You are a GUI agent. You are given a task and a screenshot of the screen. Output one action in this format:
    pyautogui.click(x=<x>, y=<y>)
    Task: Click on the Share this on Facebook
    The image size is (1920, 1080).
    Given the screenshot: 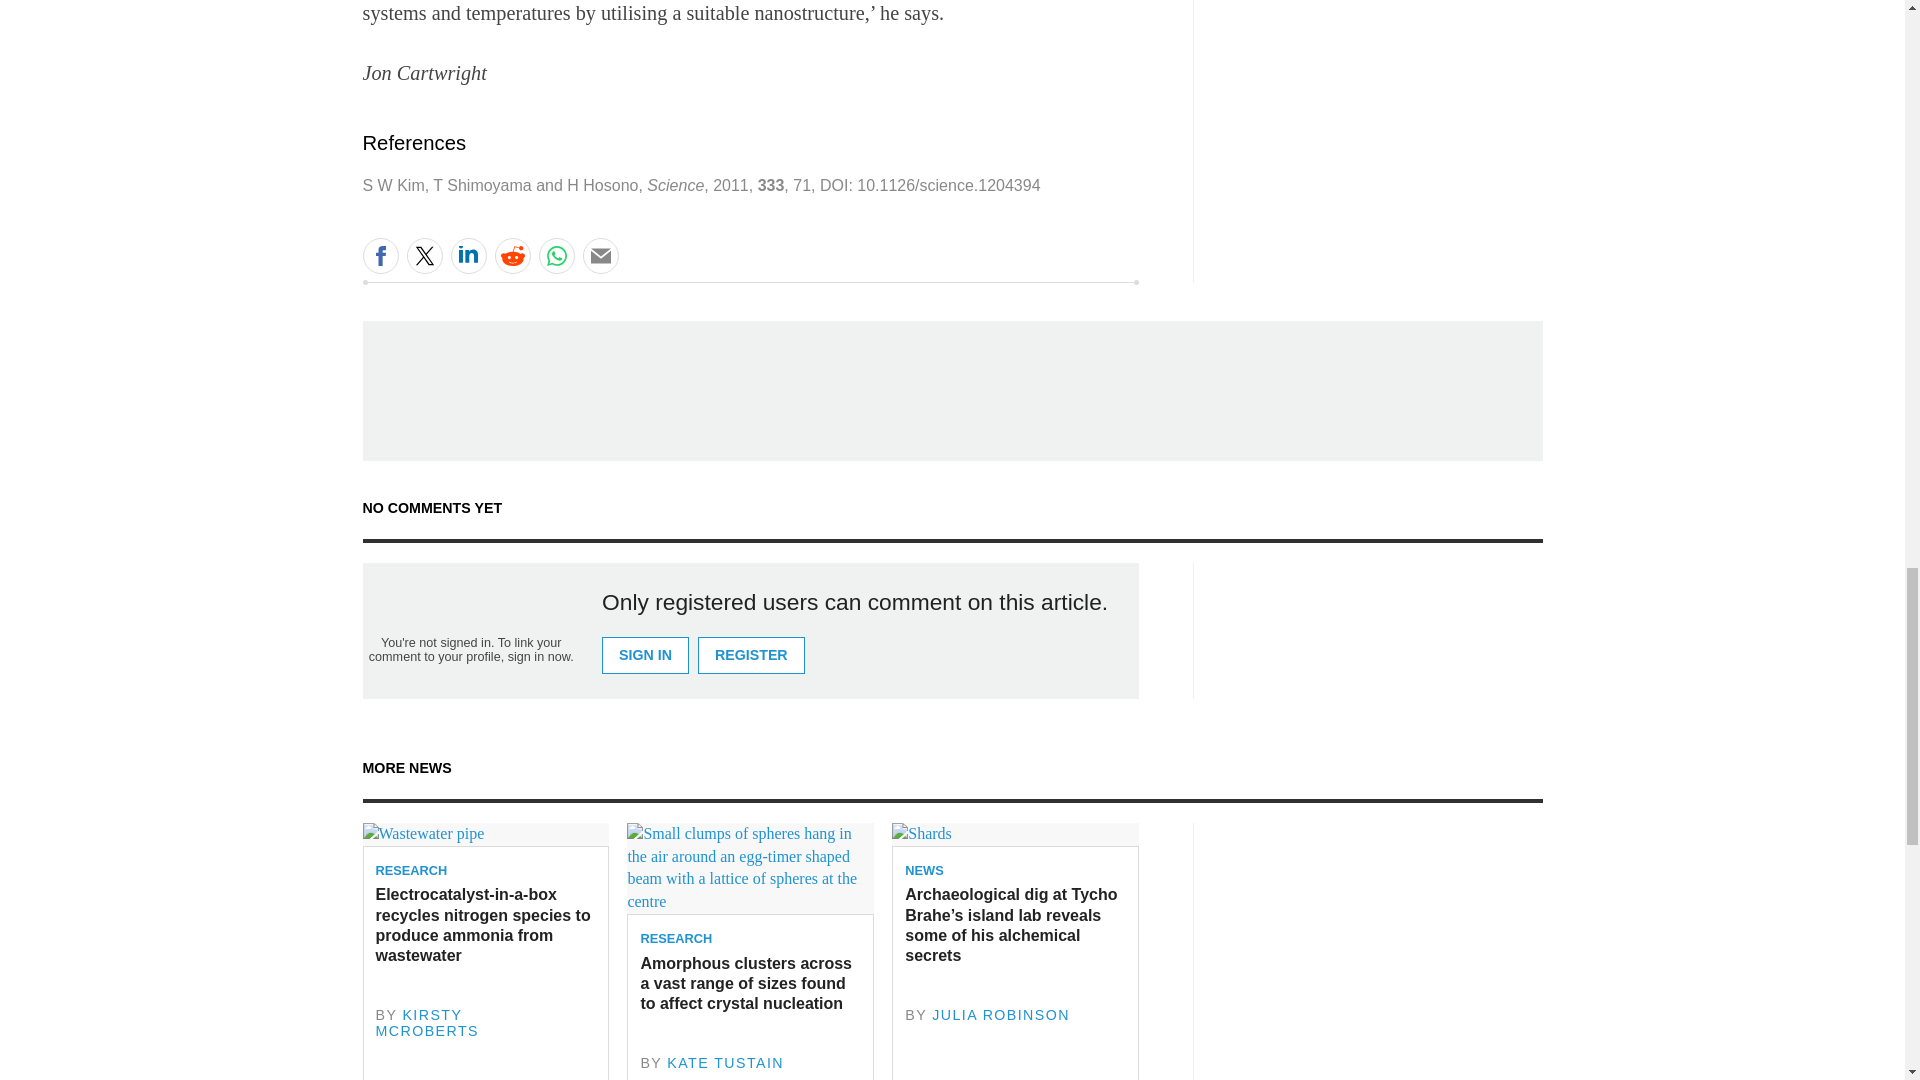 What is the action you would take?
    pyautogui.click(x=380, y=256)
    